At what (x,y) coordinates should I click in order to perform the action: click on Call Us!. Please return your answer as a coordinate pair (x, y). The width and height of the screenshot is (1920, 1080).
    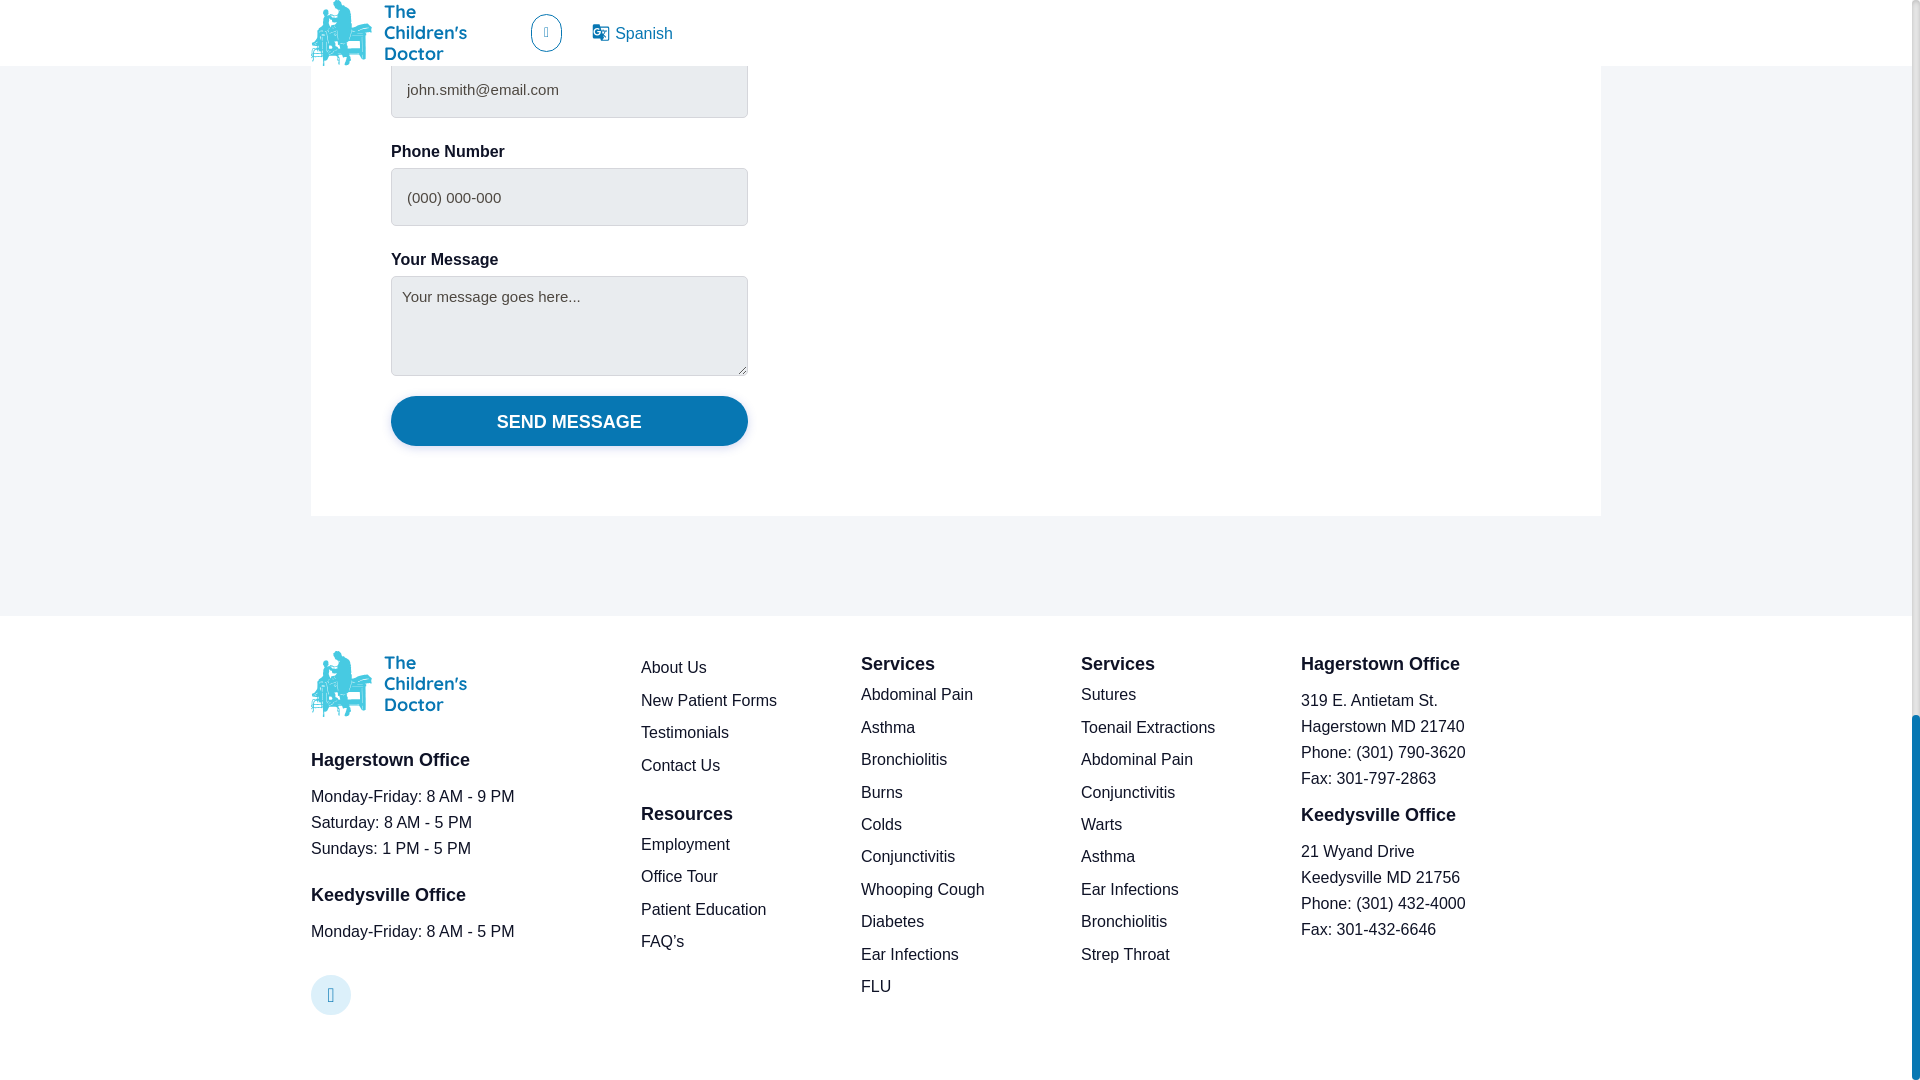
    Looking at the image, I should click on (1386, 778).